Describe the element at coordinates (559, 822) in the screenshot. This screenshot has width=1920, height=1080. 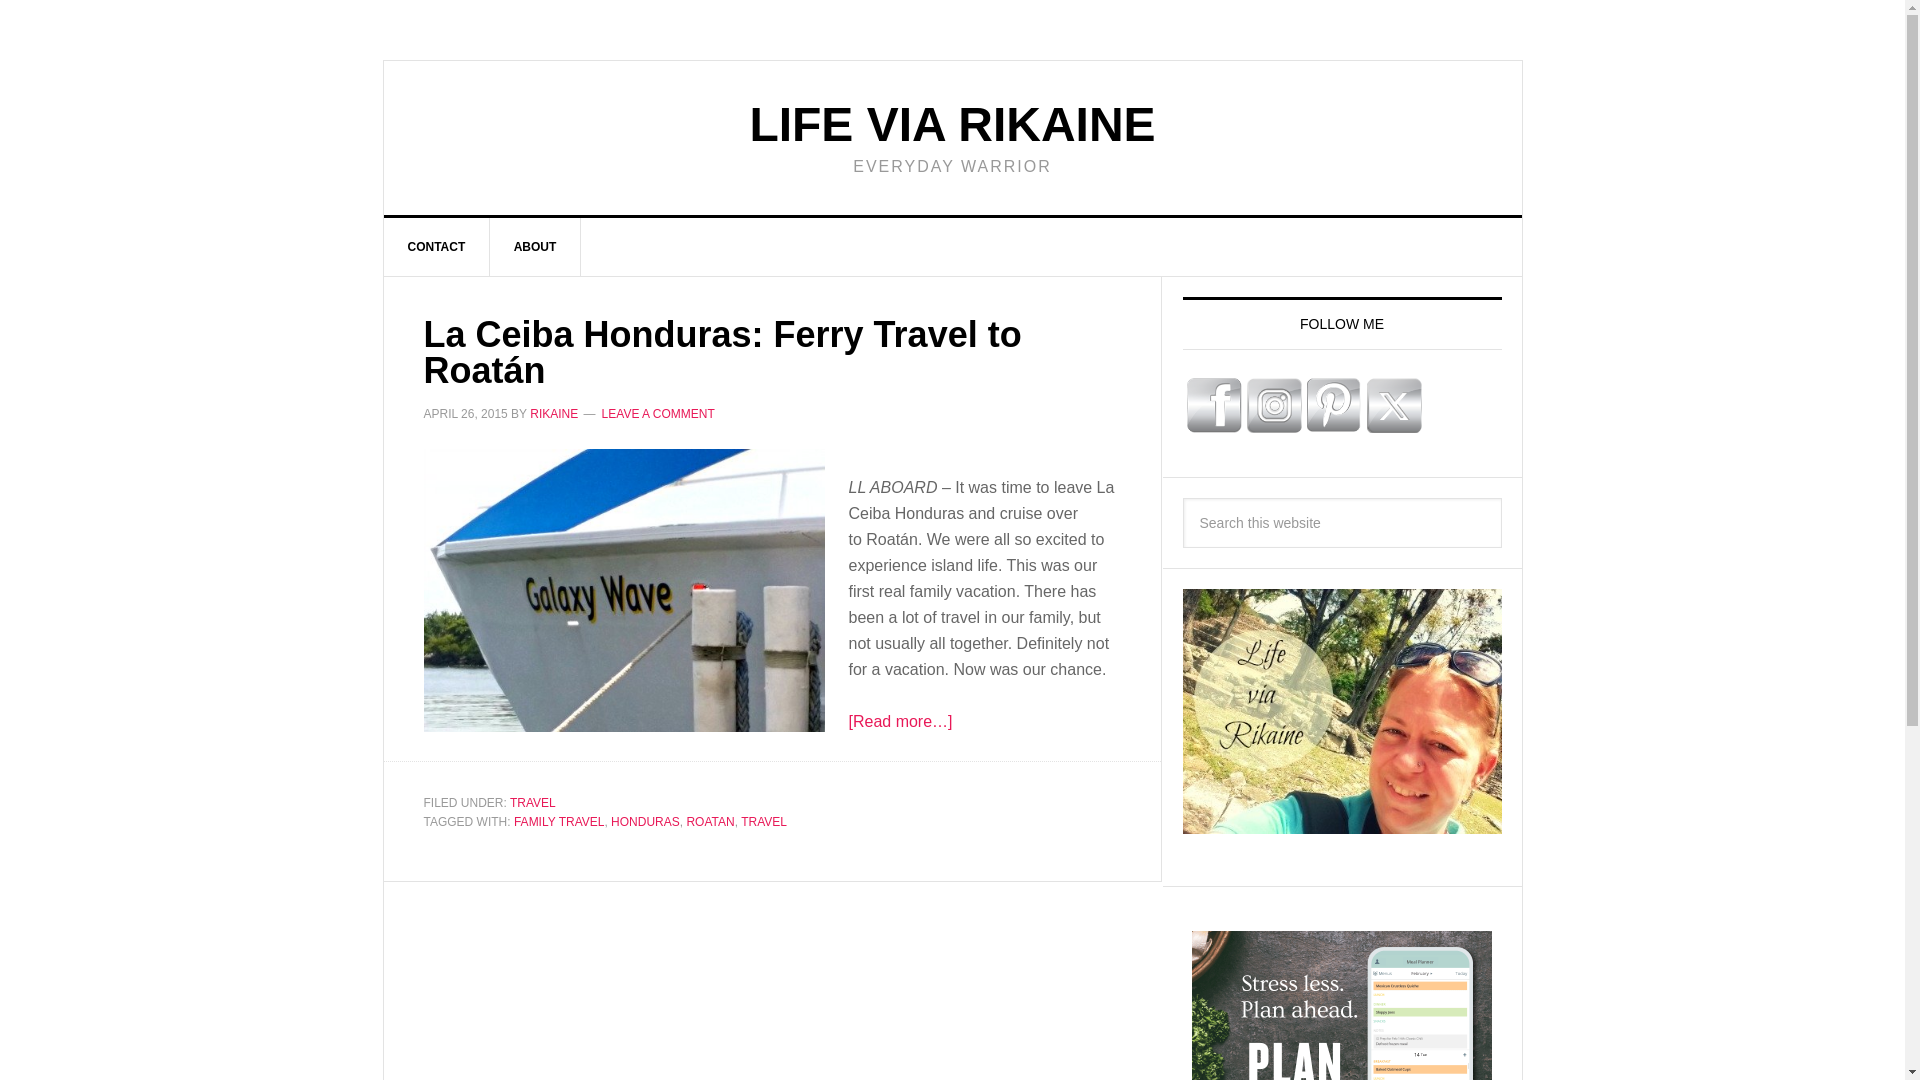
I see `FAMILY TRAVEL` at that location.